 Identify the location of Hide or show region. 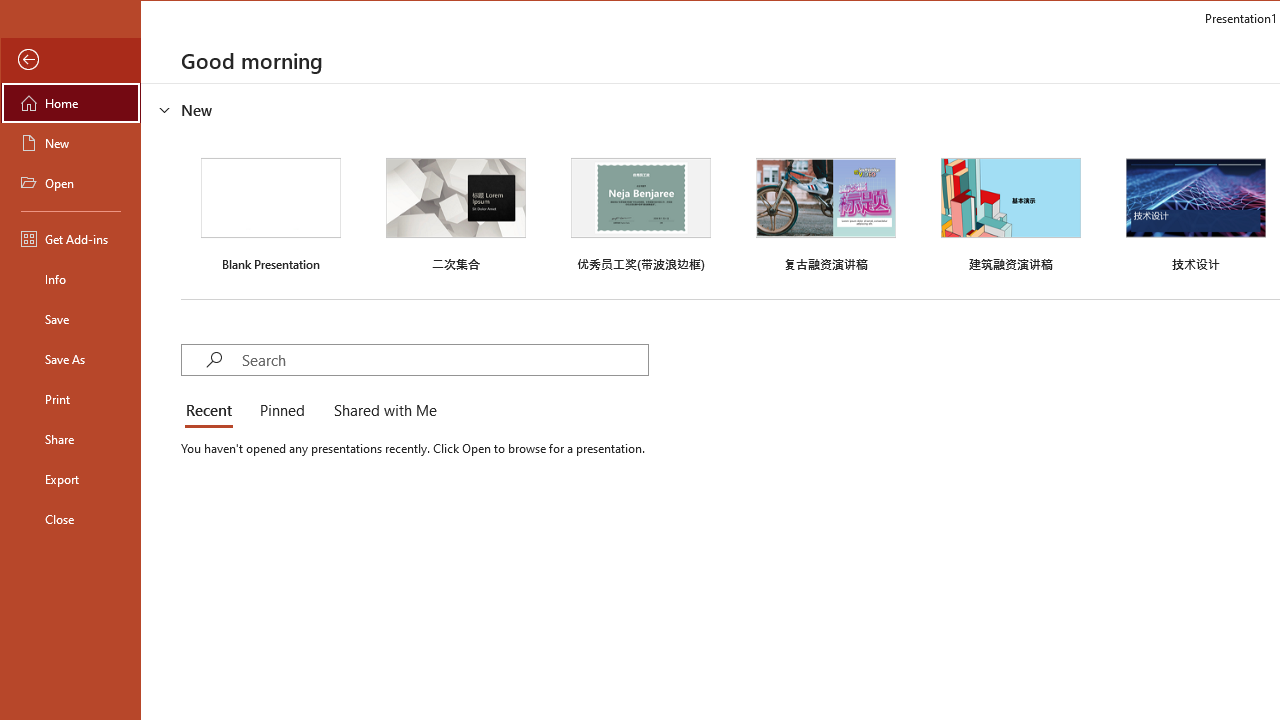
(164, 109).